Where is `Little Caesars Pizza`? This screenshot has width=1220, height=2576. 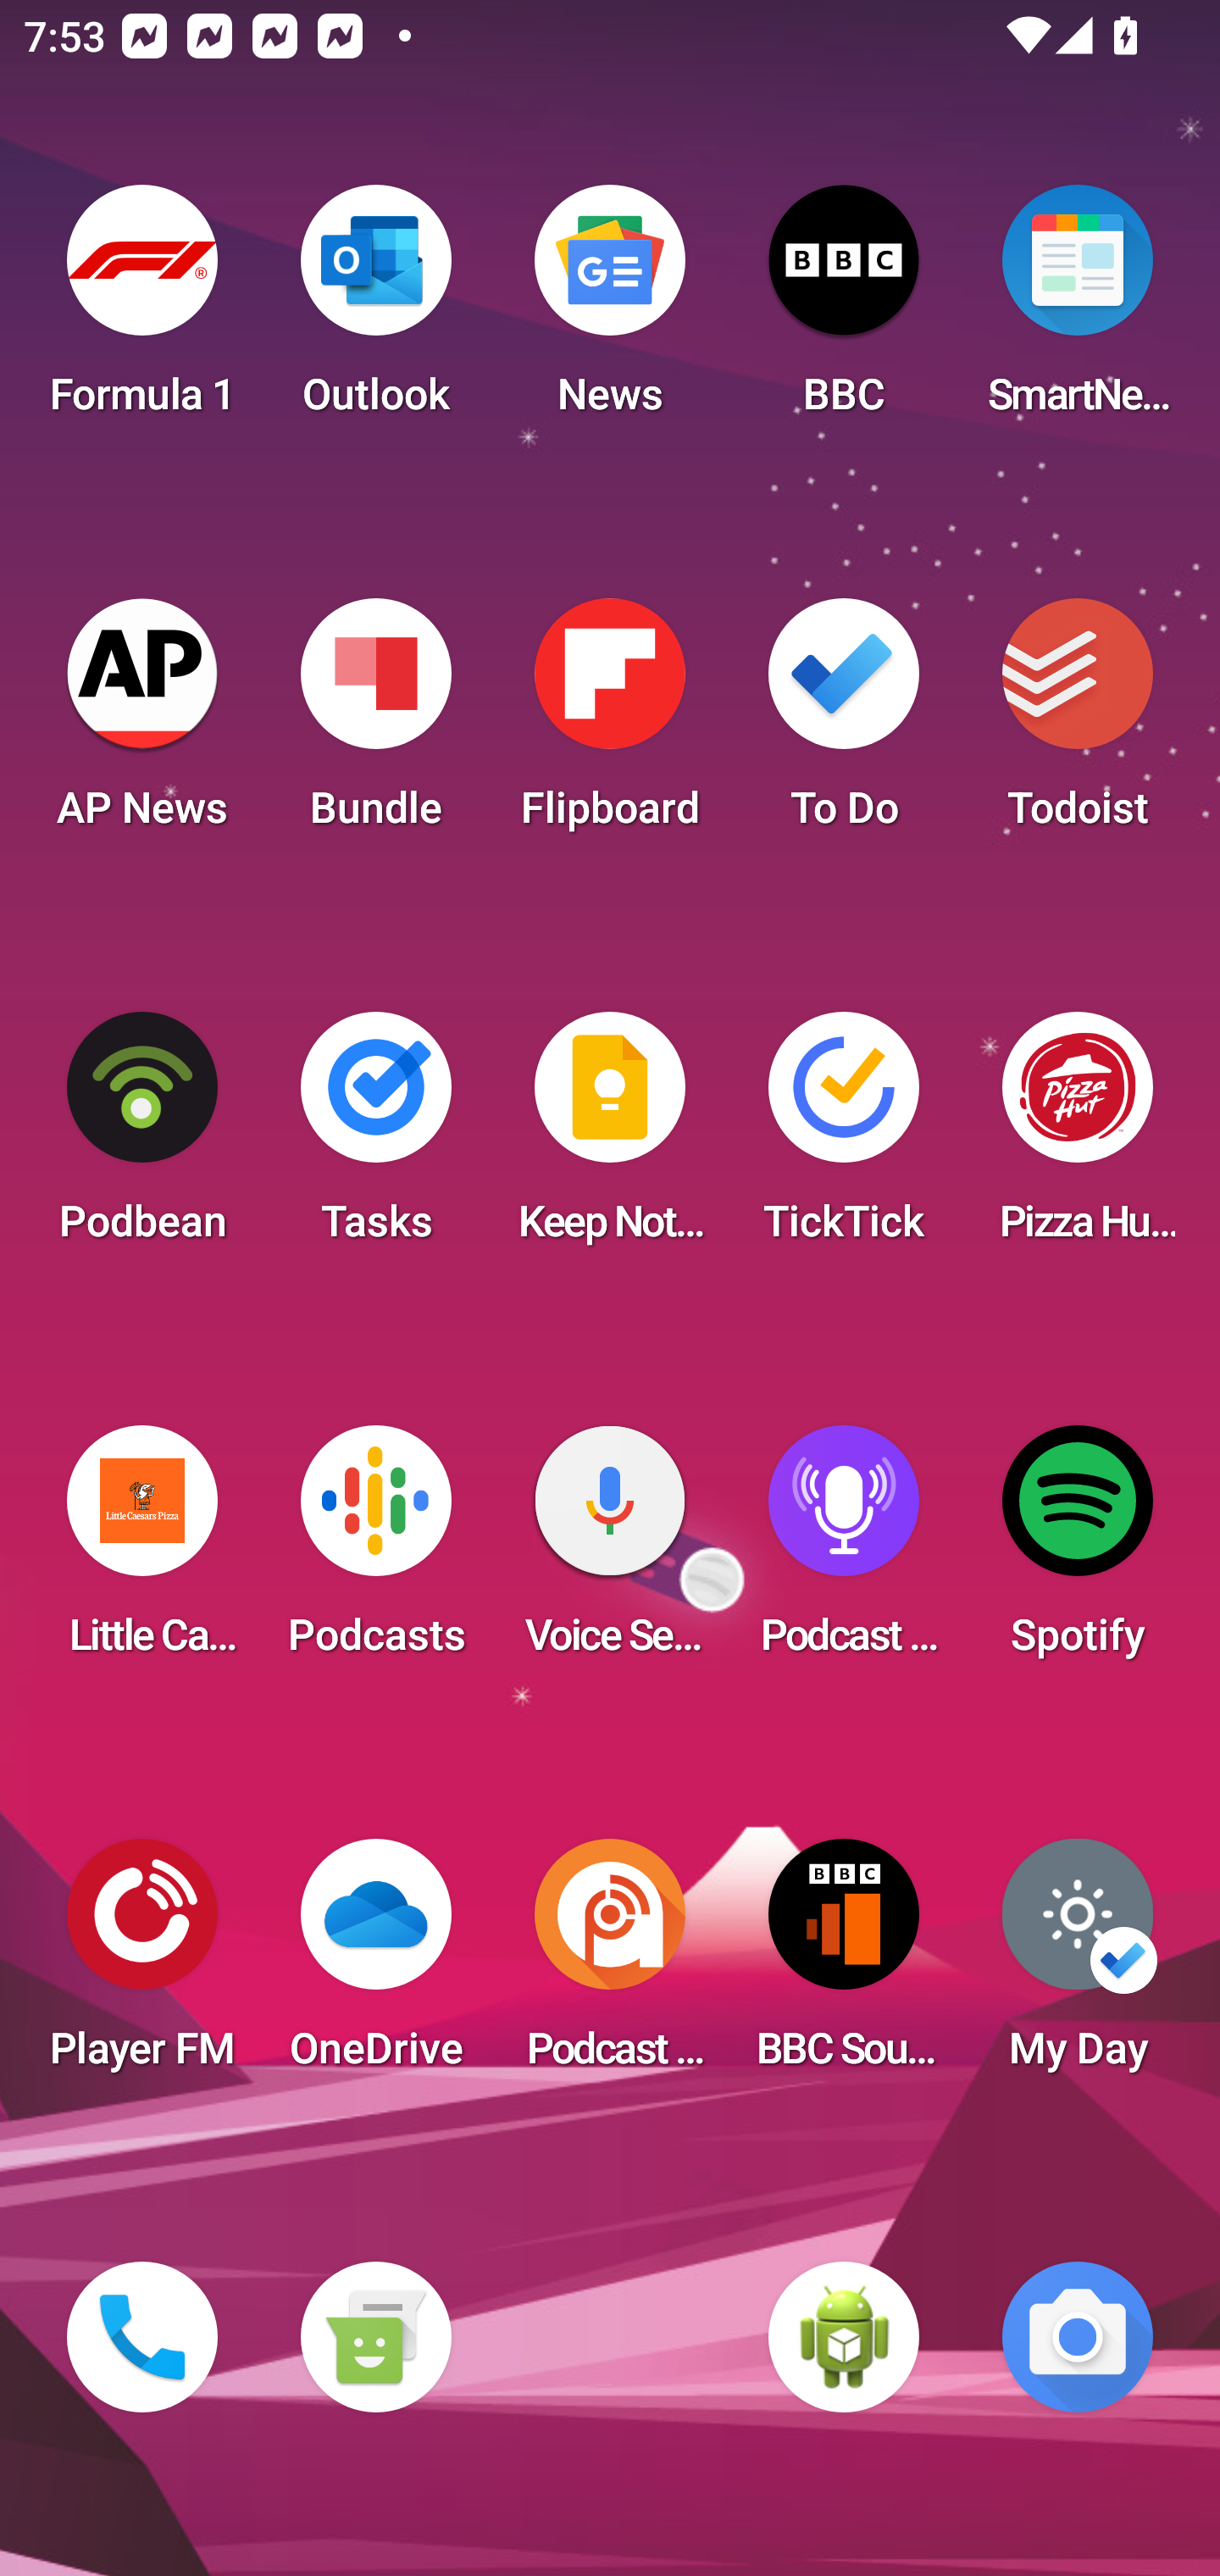 Little Caesars Pizza is located at coordinates (142, 1551).